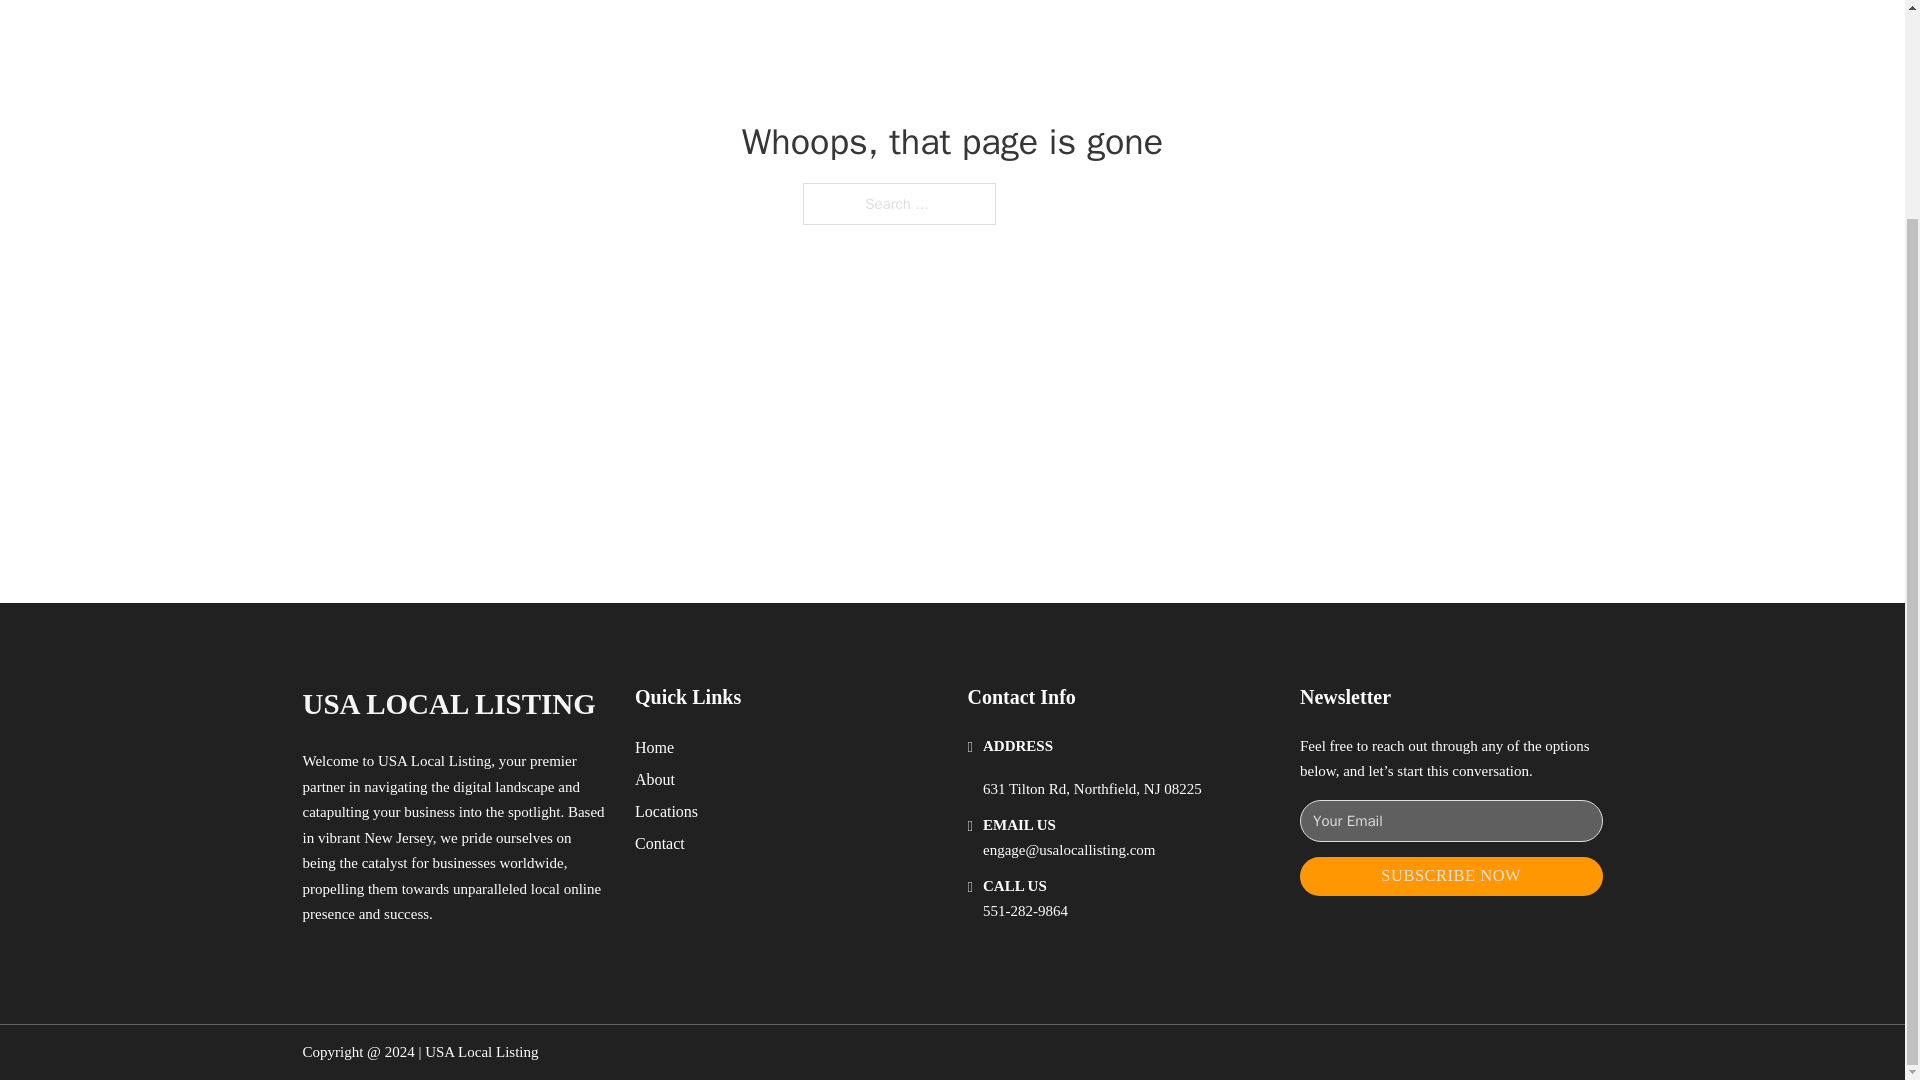 The height and width of the screenshot is (1080, 1920). Describe the element at coordinates (1451, 876) in the screenshot. I see `SUBSCRIBE NOW` at that location.